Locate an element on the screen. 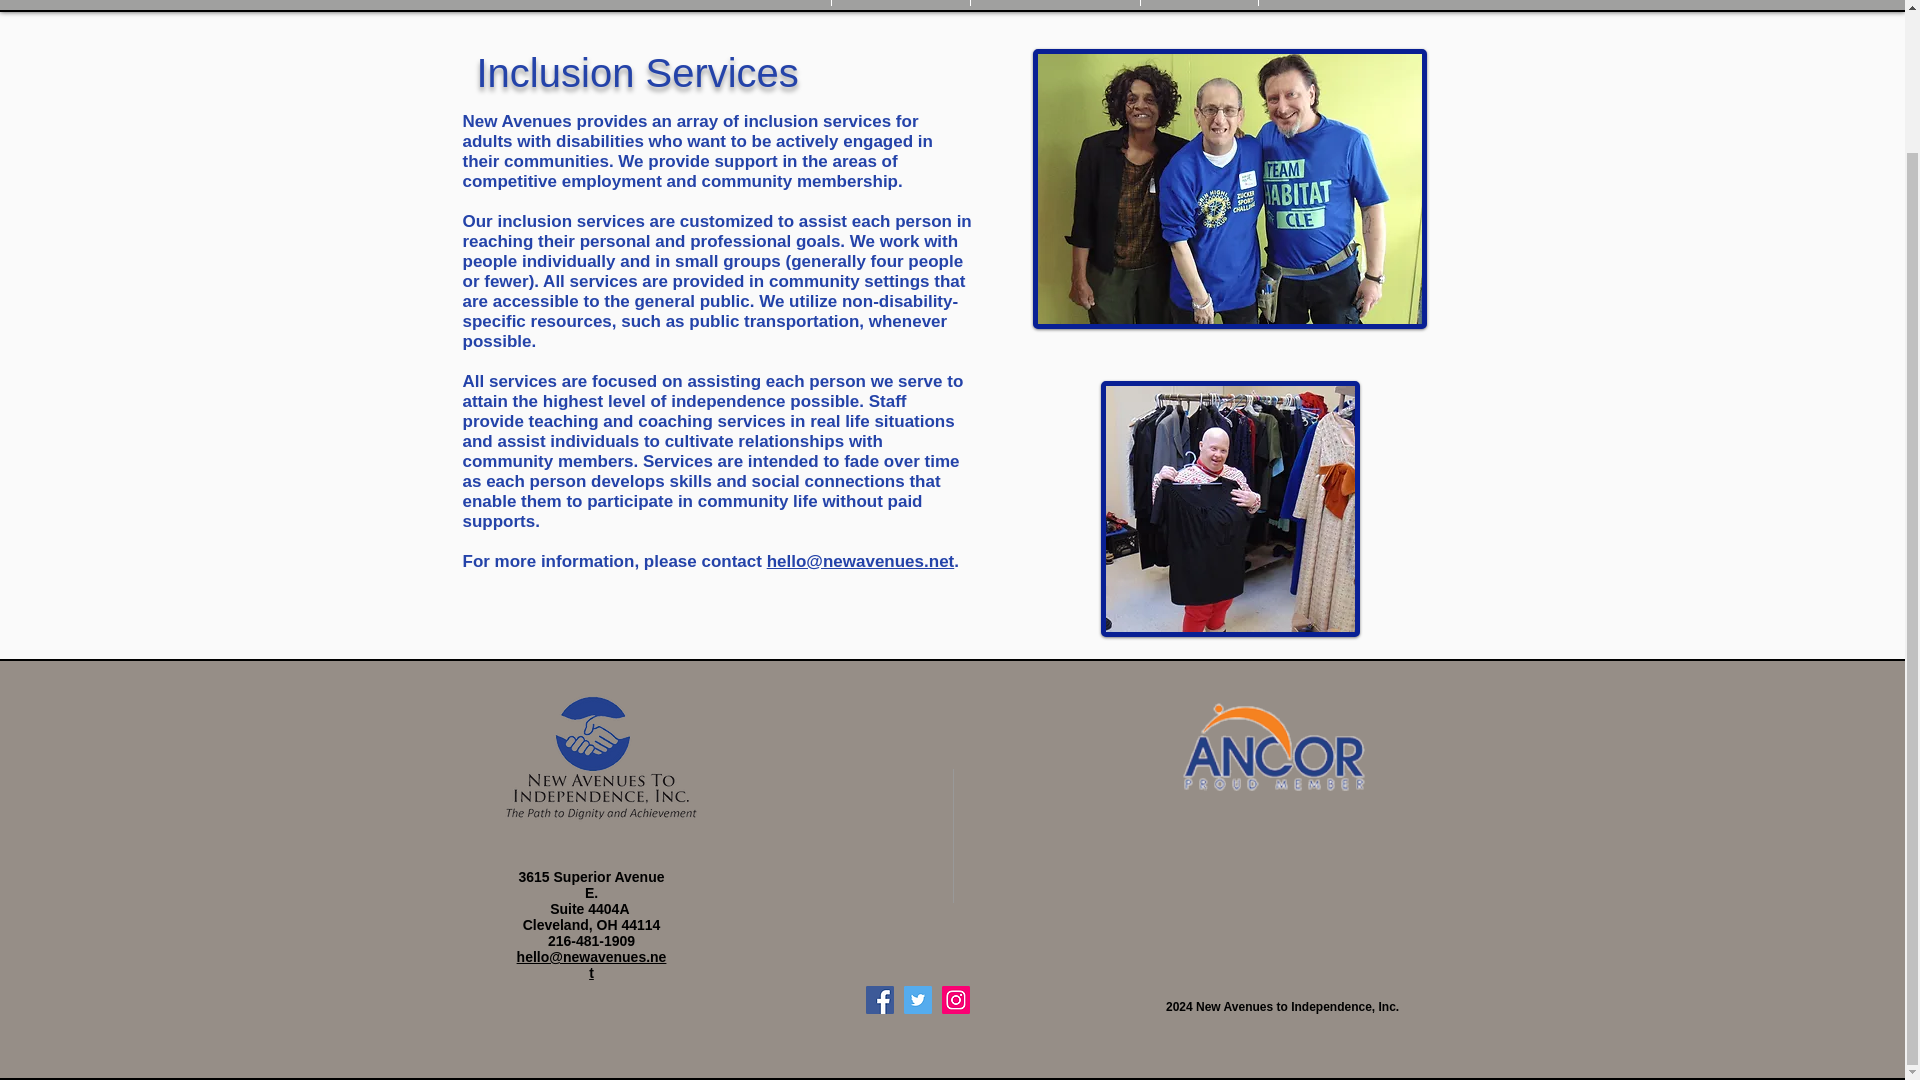 The width and height of the screenshot is (1920, 1080). CONTACT is located at coordinates (1326, 3).